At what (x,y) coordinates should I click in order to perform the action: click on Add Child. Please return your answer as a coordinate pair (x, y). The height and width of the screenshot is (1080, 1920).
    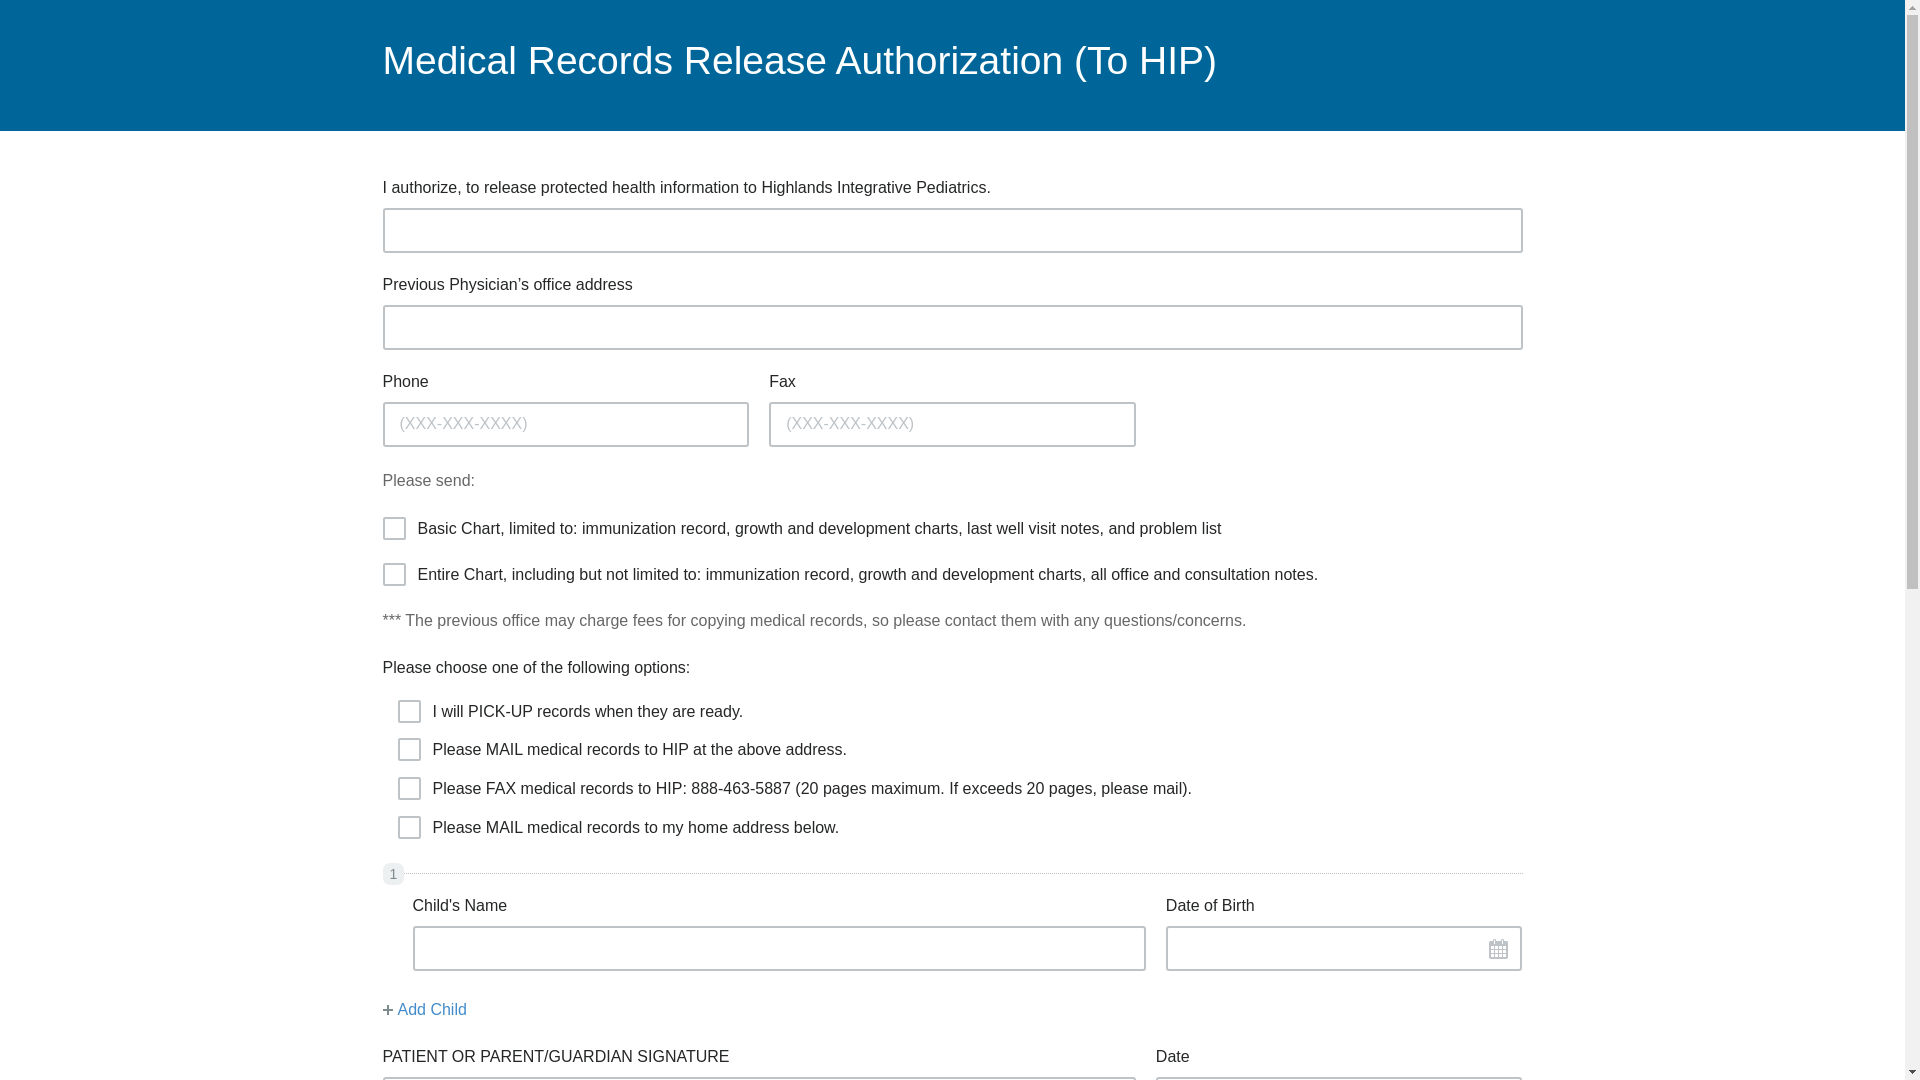
    Looking at the image, I should click on (424, 1010).